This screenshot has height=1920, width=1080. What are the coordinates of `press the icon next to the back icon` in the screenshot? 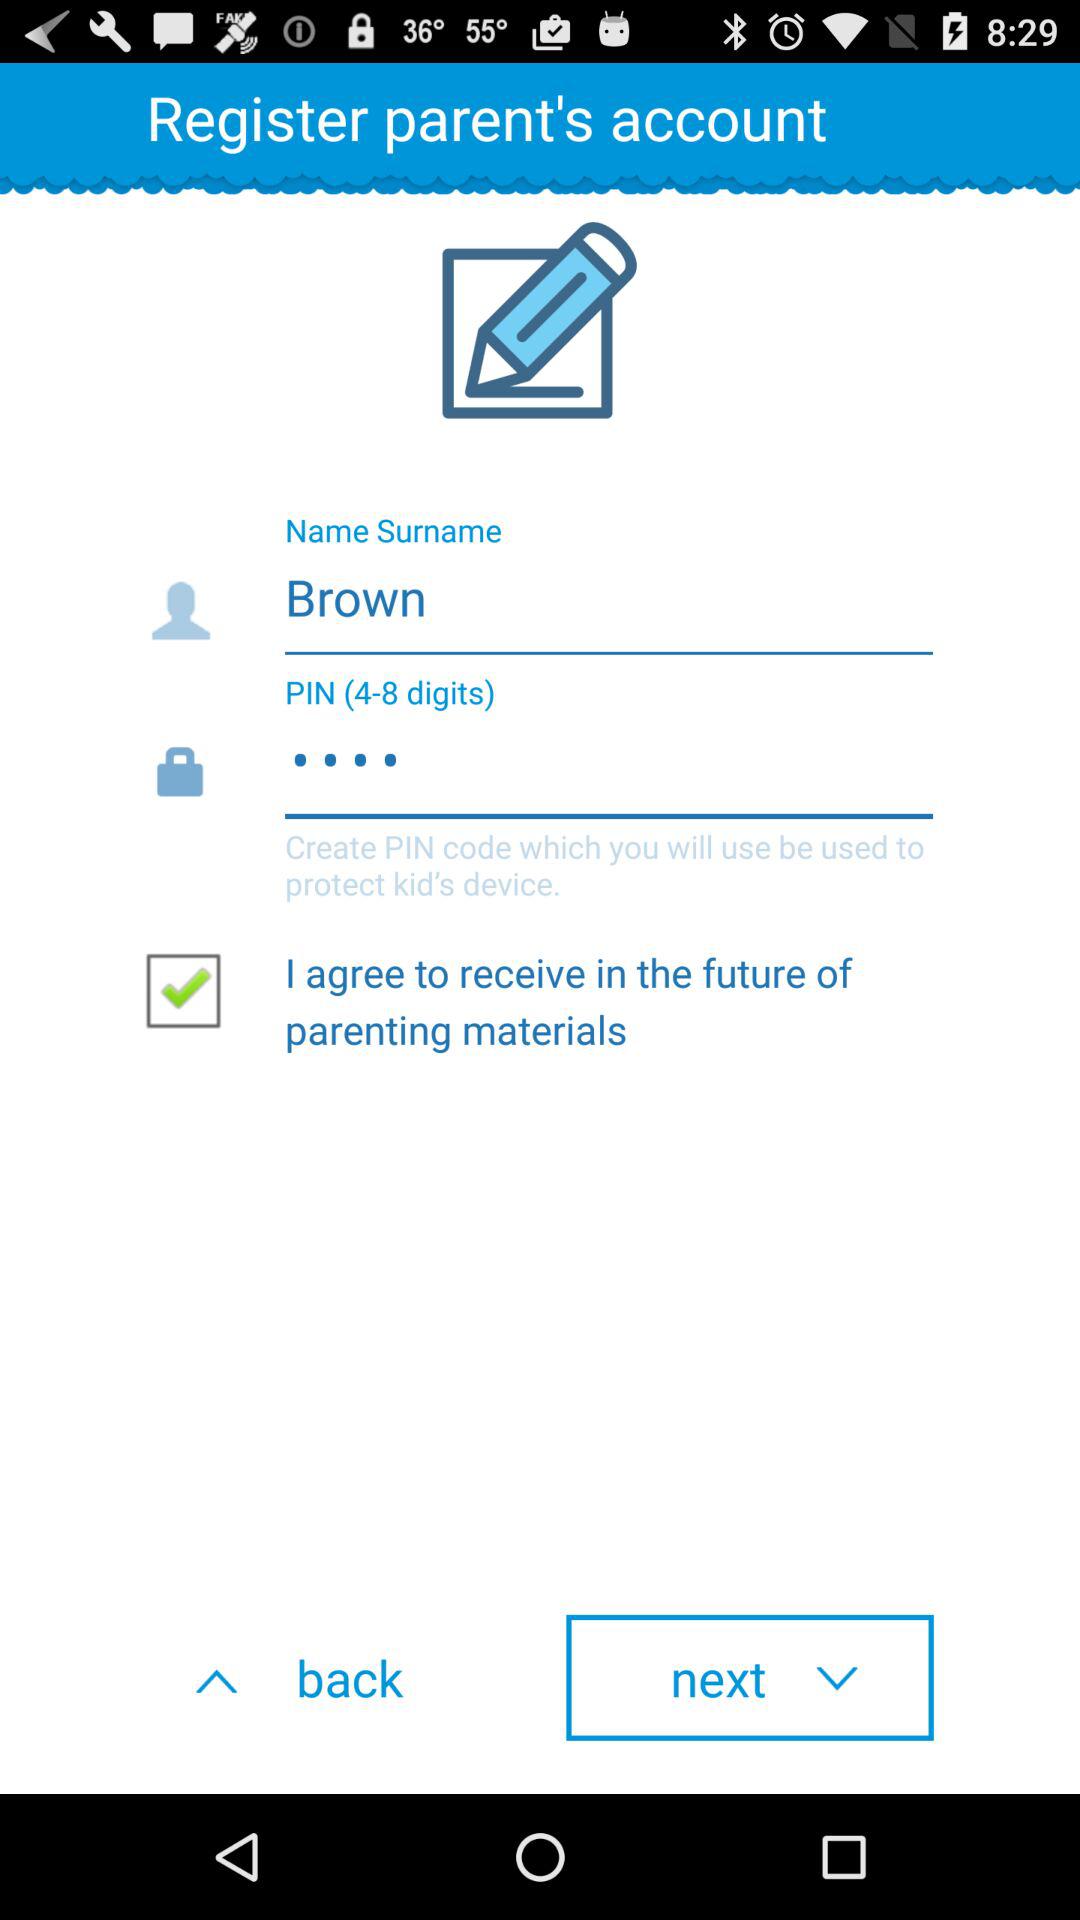 It's located at (750, 1677).